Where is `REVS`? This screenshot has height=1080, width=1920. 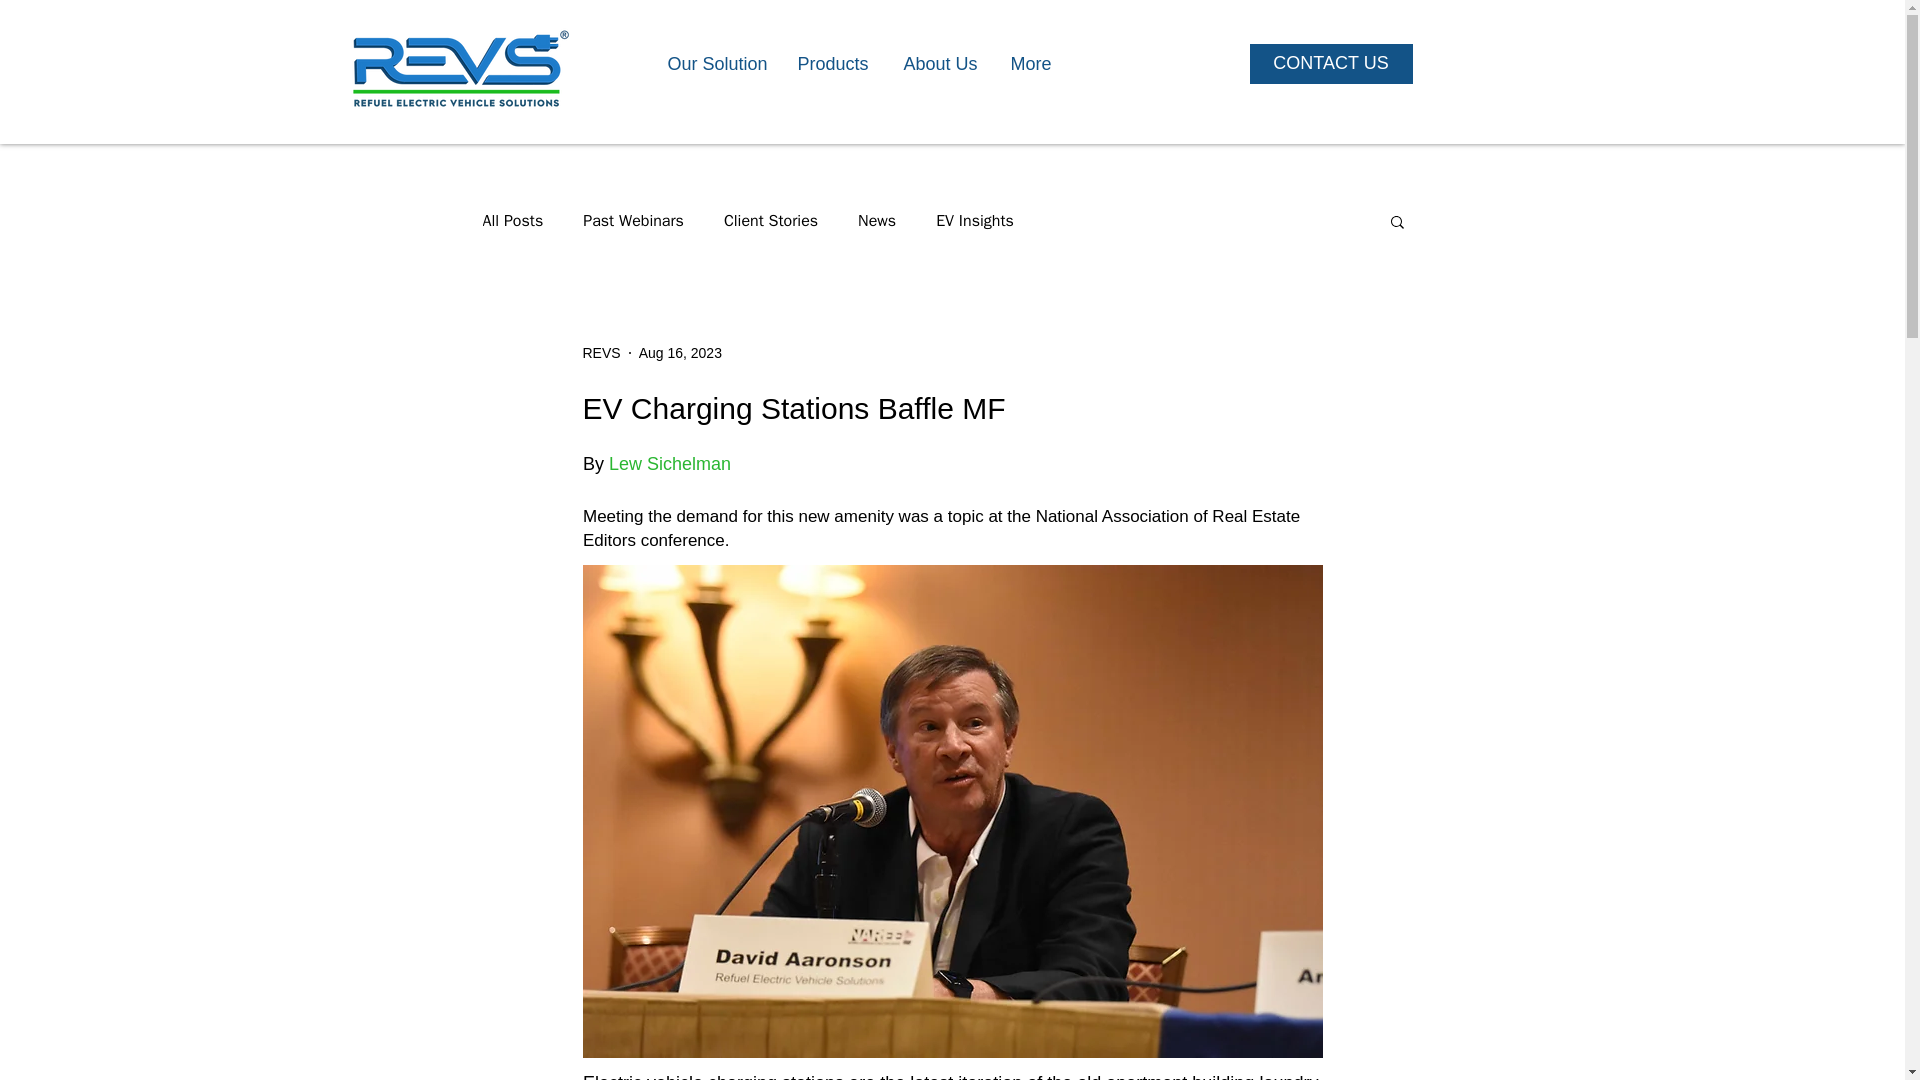
REVS is located at coordinates (600, 352).